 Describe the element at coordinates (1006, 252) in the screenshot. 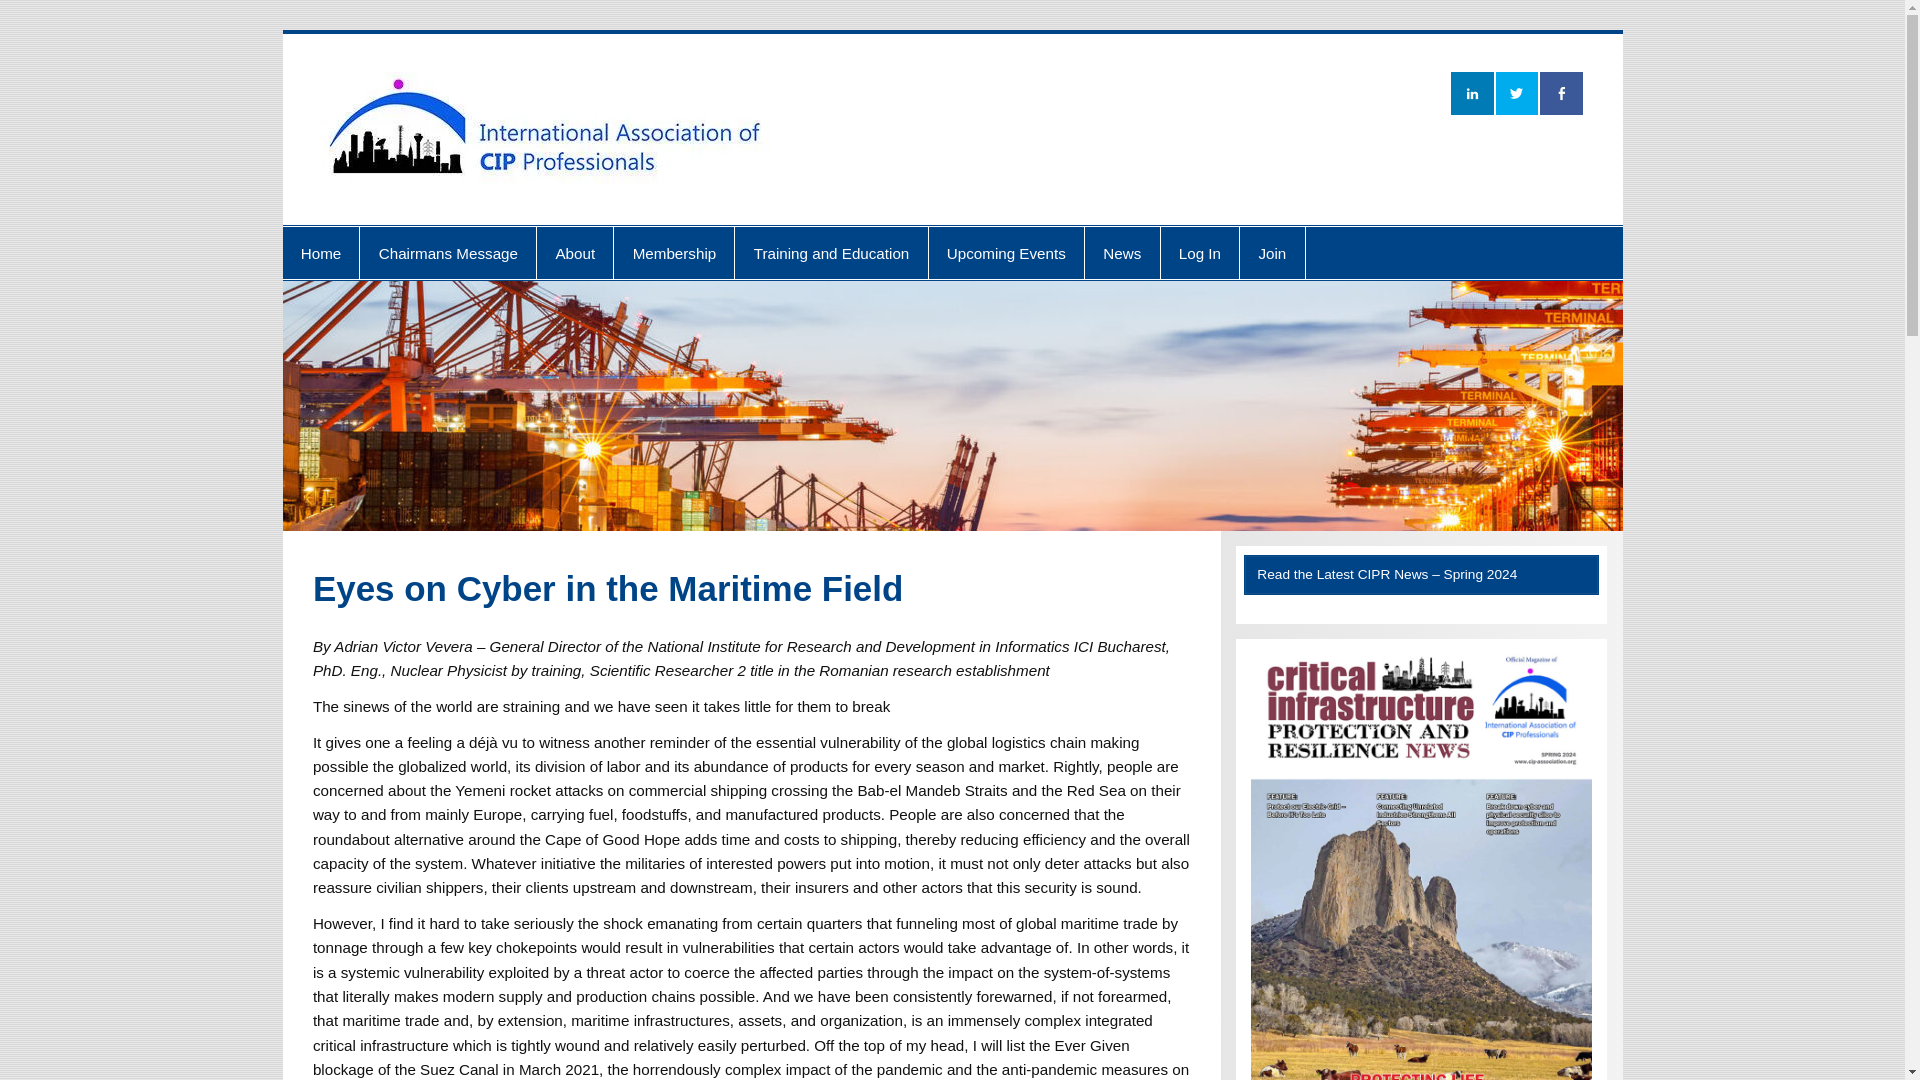

I see `Upcoming Events` at that location.